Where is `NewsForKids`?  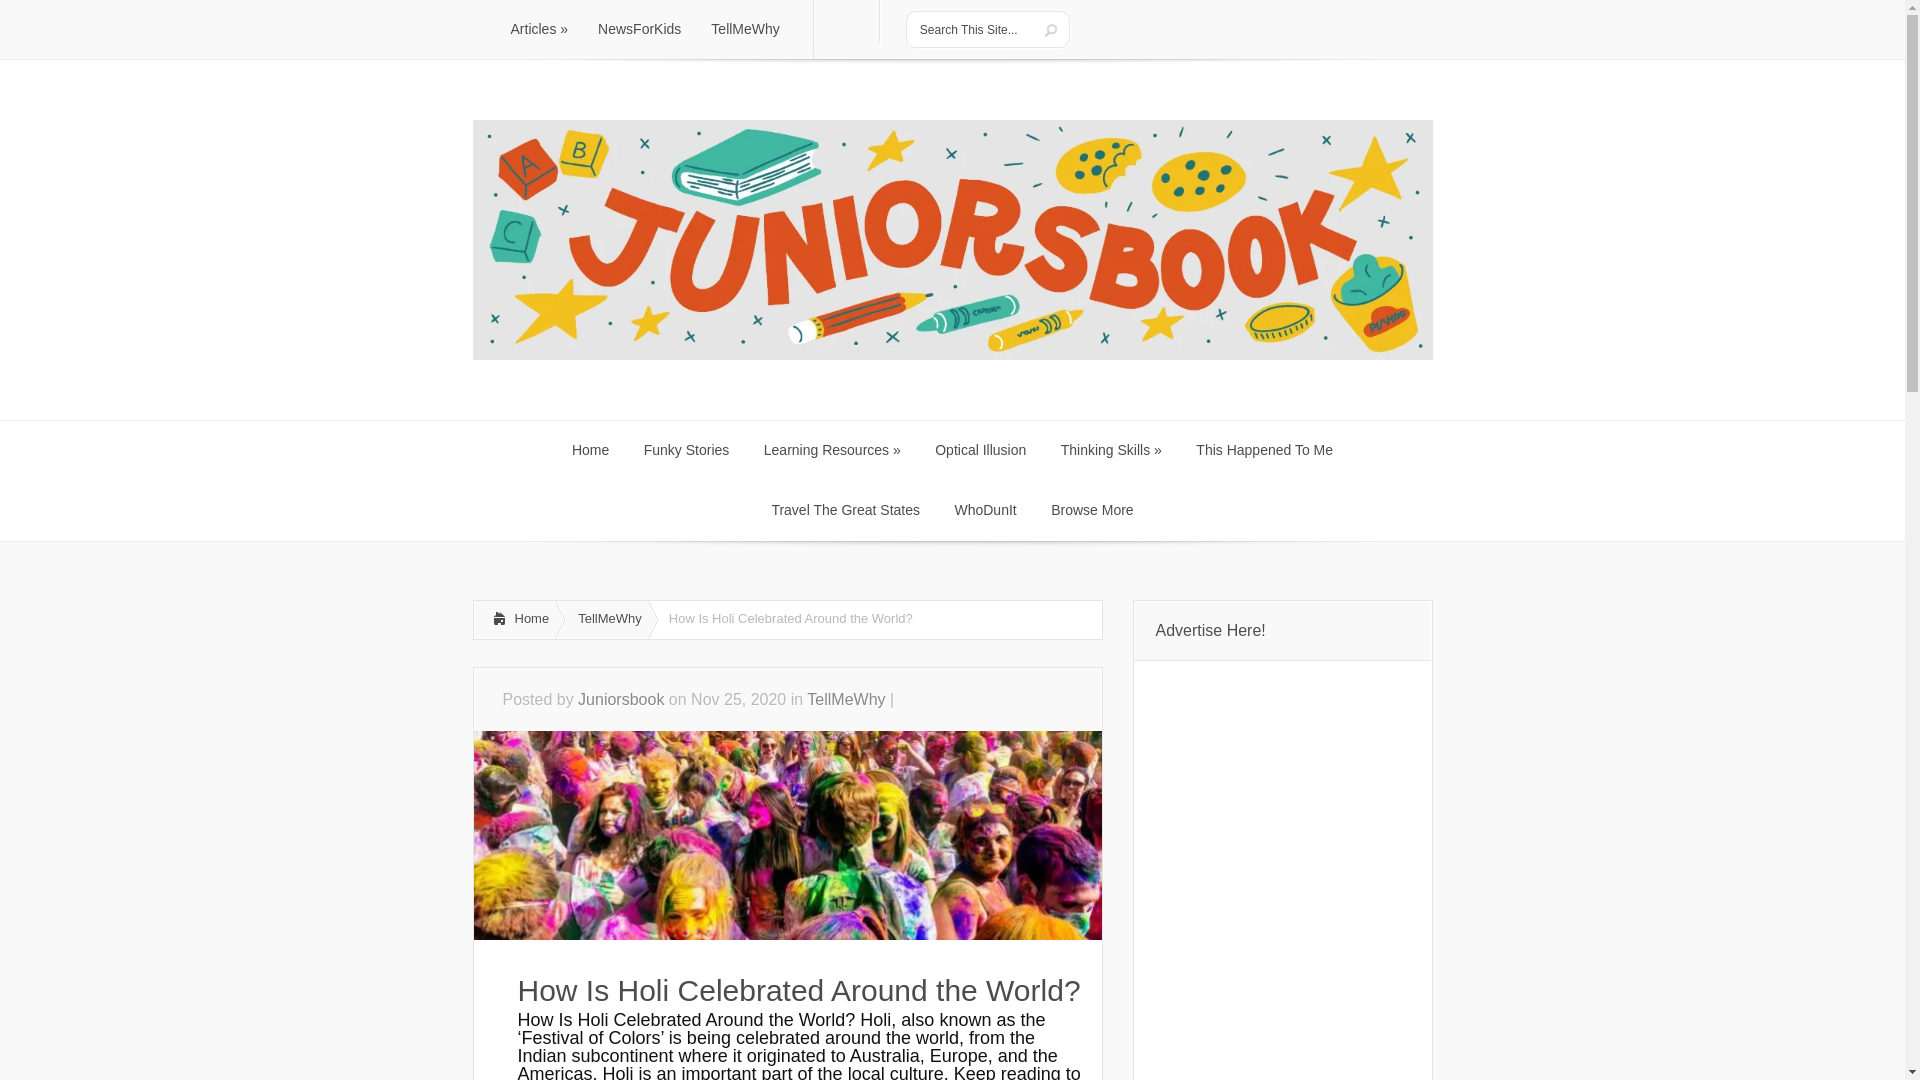 NewsForKids is located at coordinates (639, 30).